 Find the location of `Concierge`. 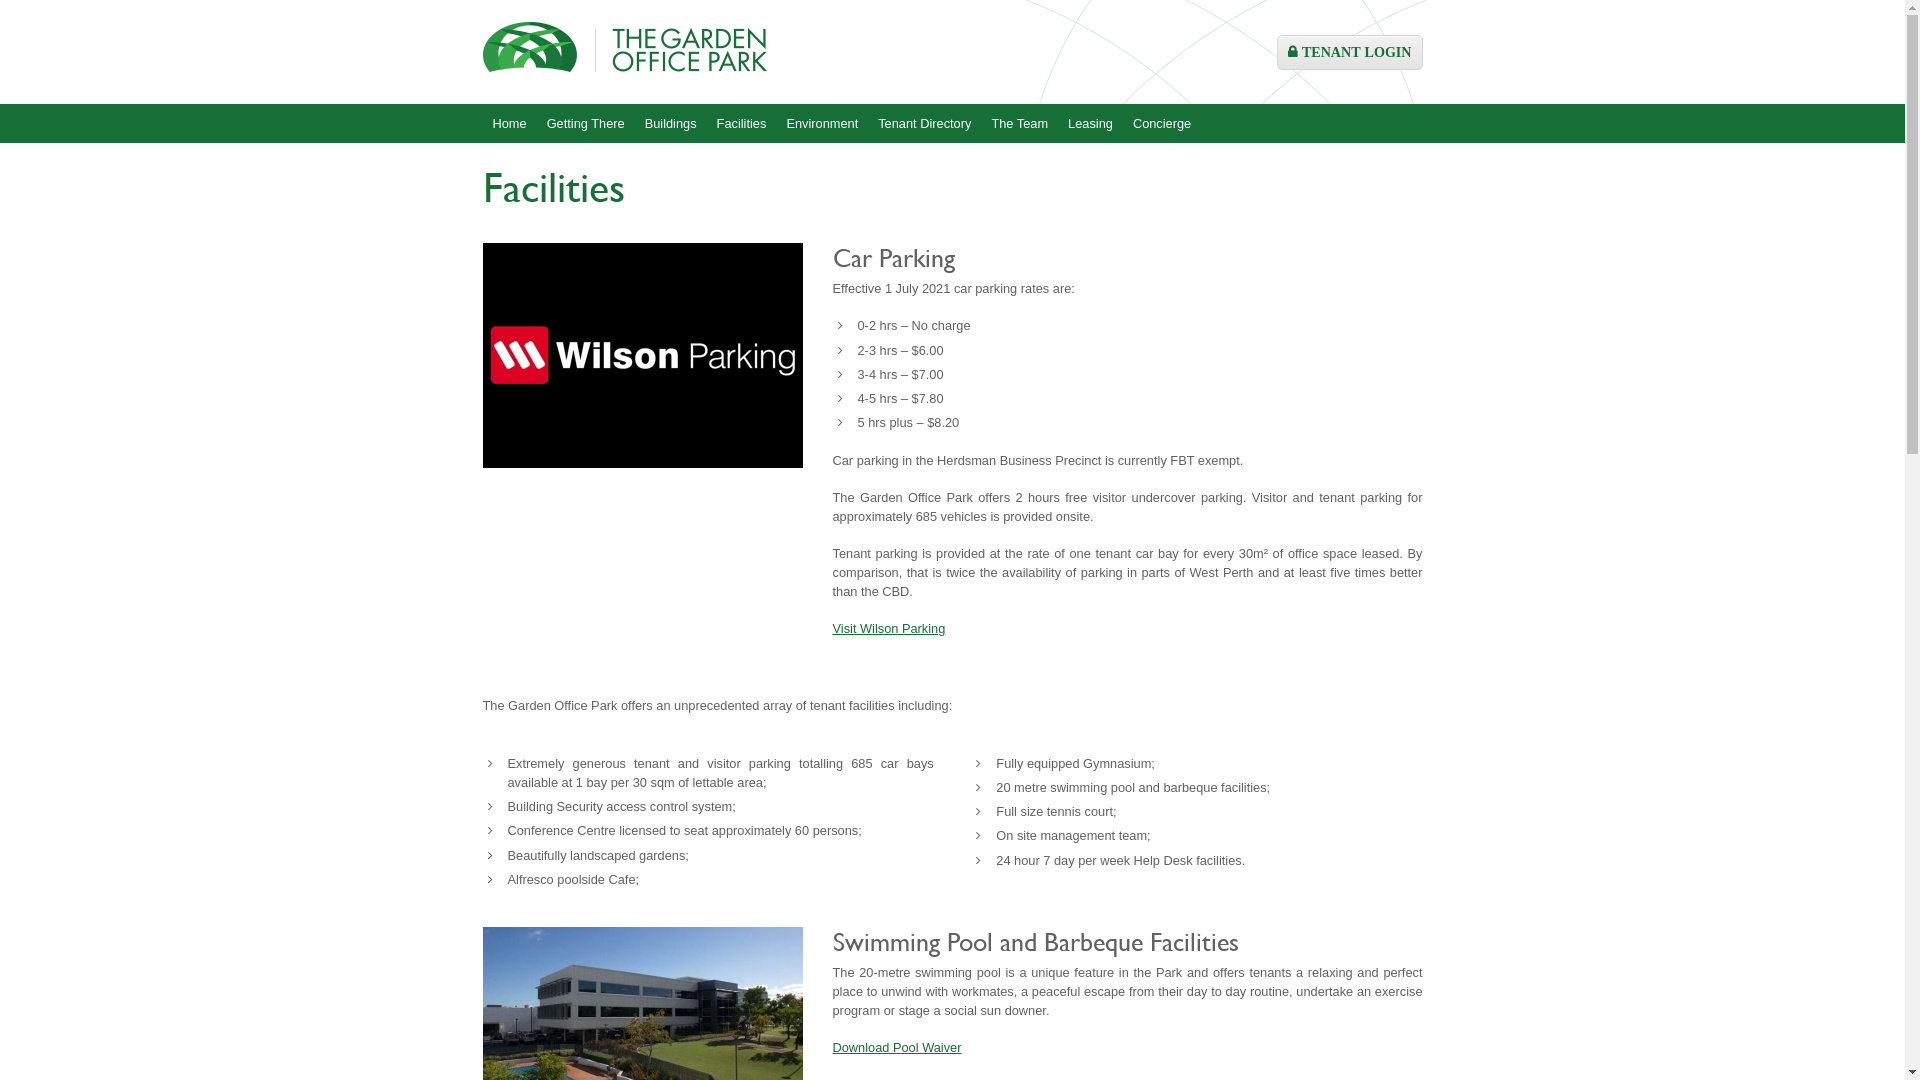

Concierge is located at coordinates (1162, 124).